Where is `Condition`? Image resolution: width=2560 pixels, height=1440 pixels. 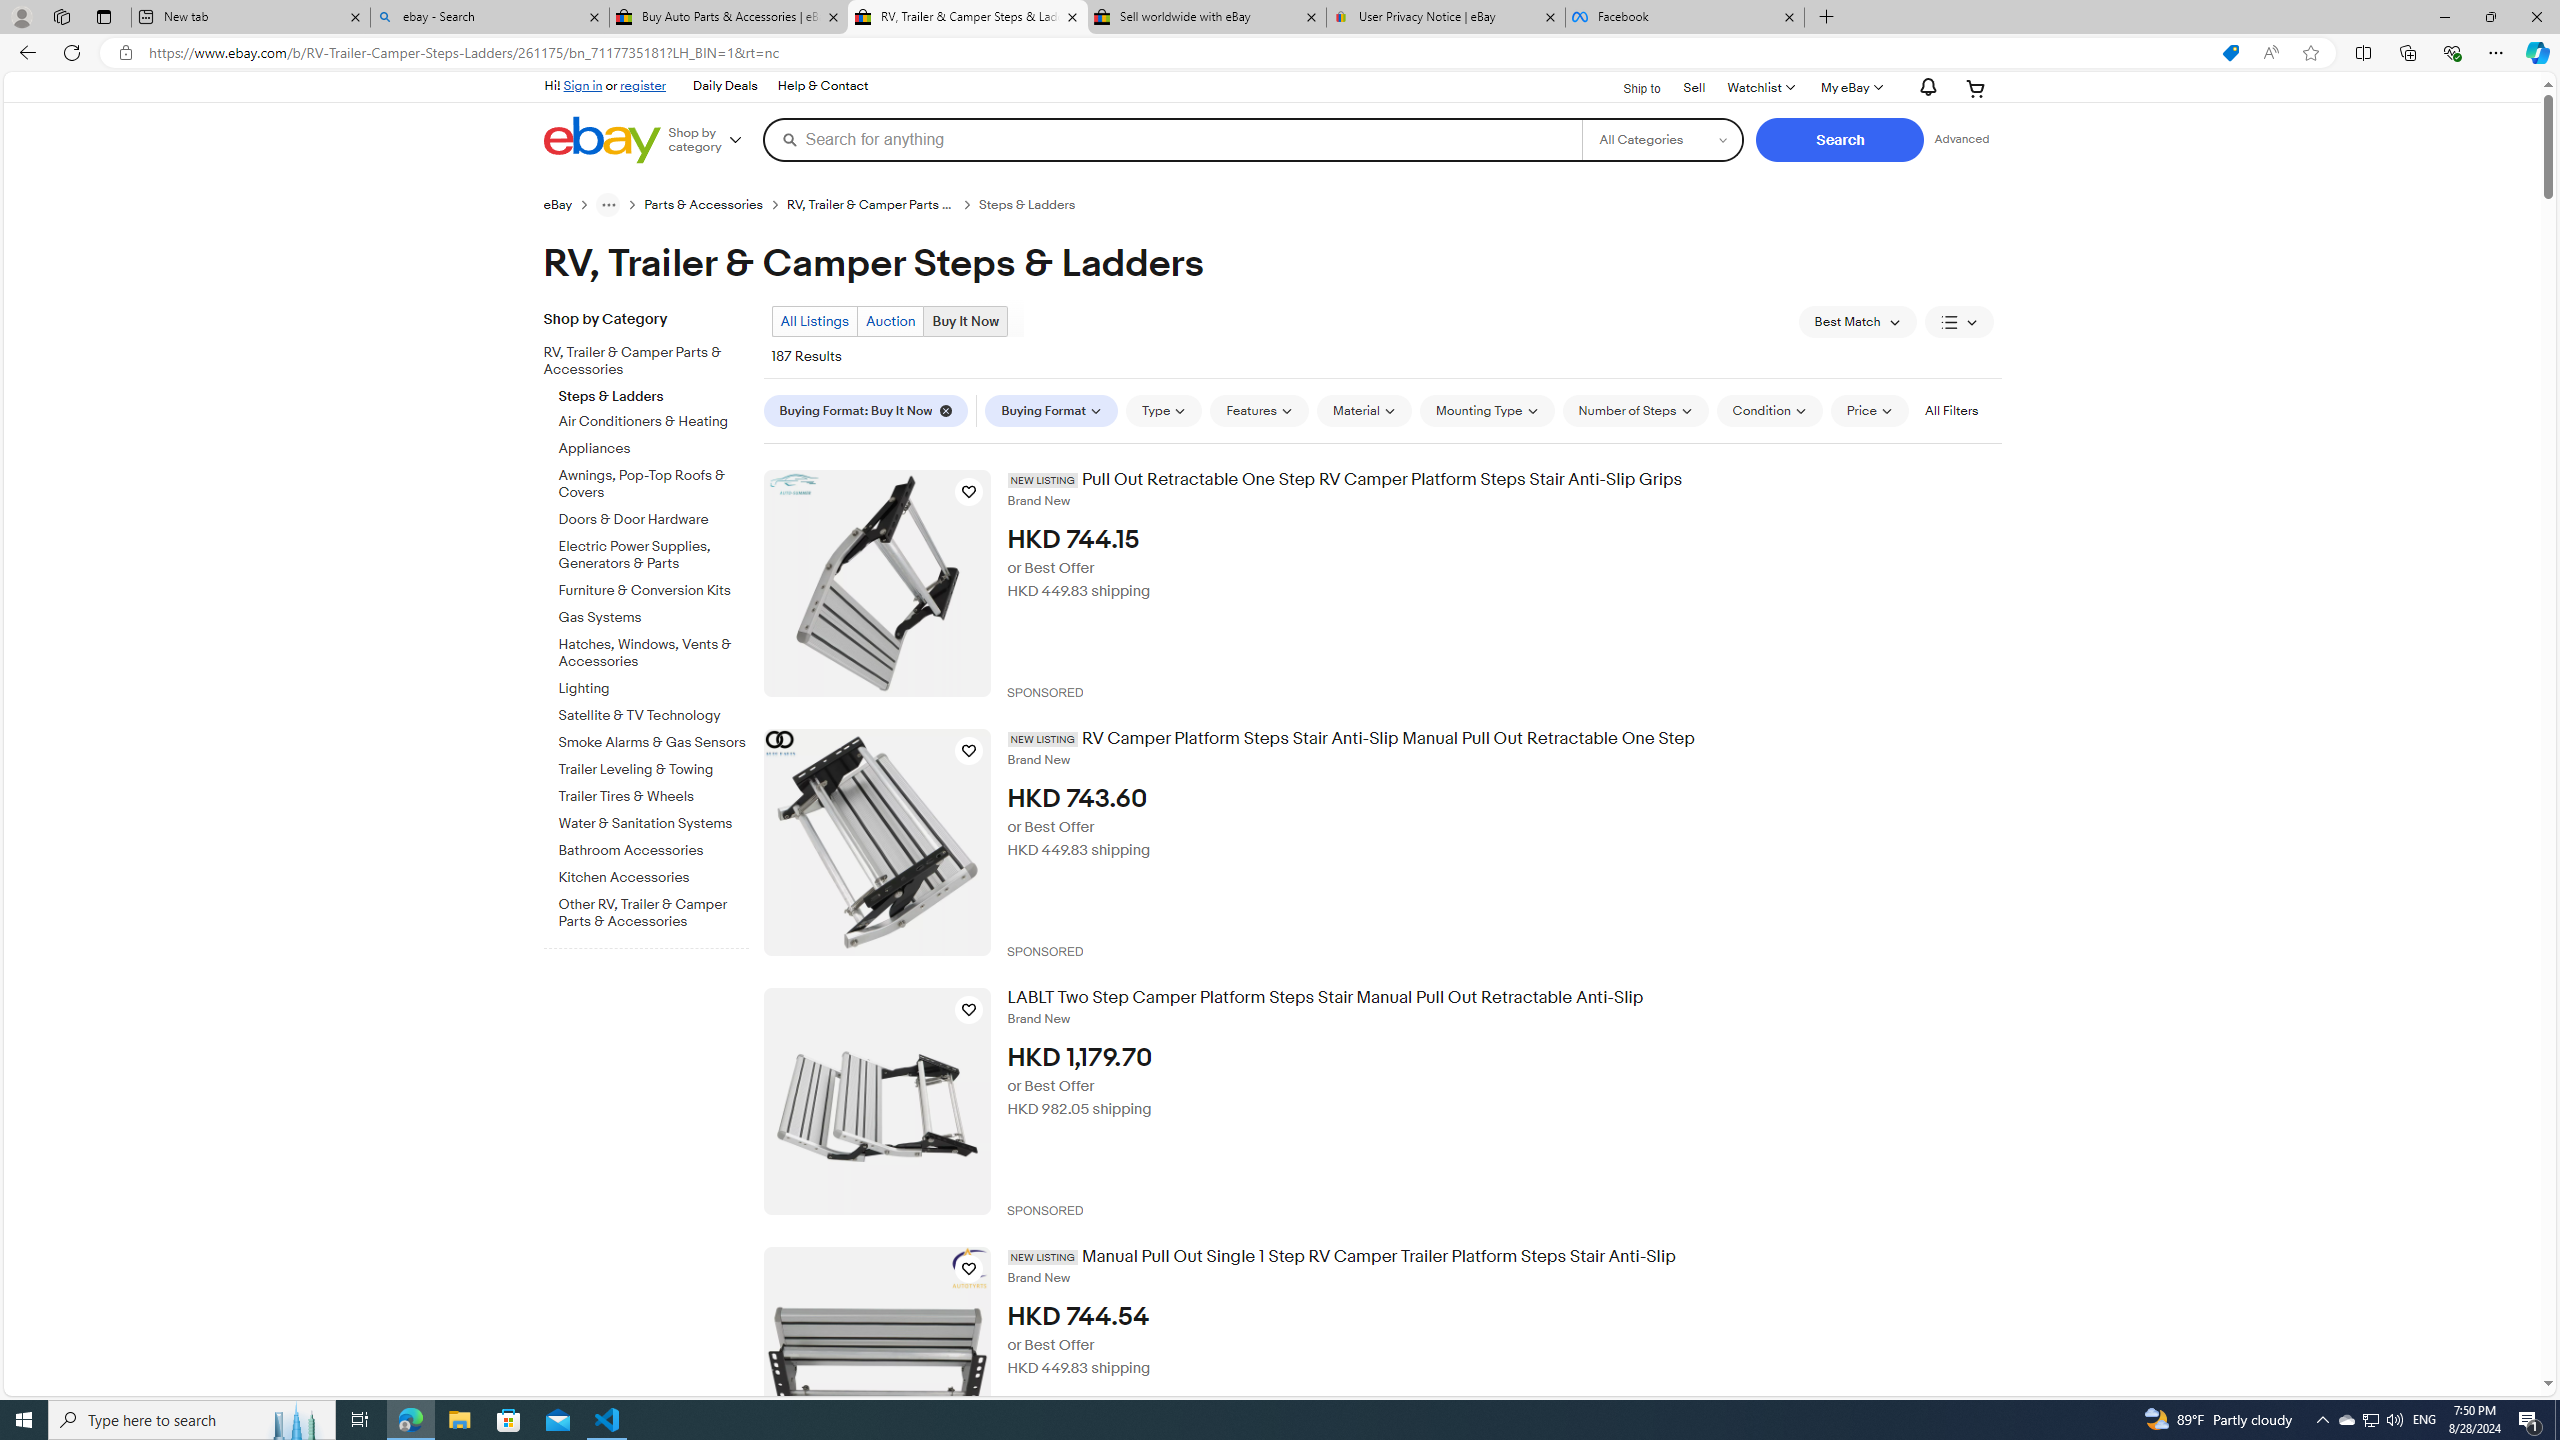
Condition is located at coordinates (1768, 410).